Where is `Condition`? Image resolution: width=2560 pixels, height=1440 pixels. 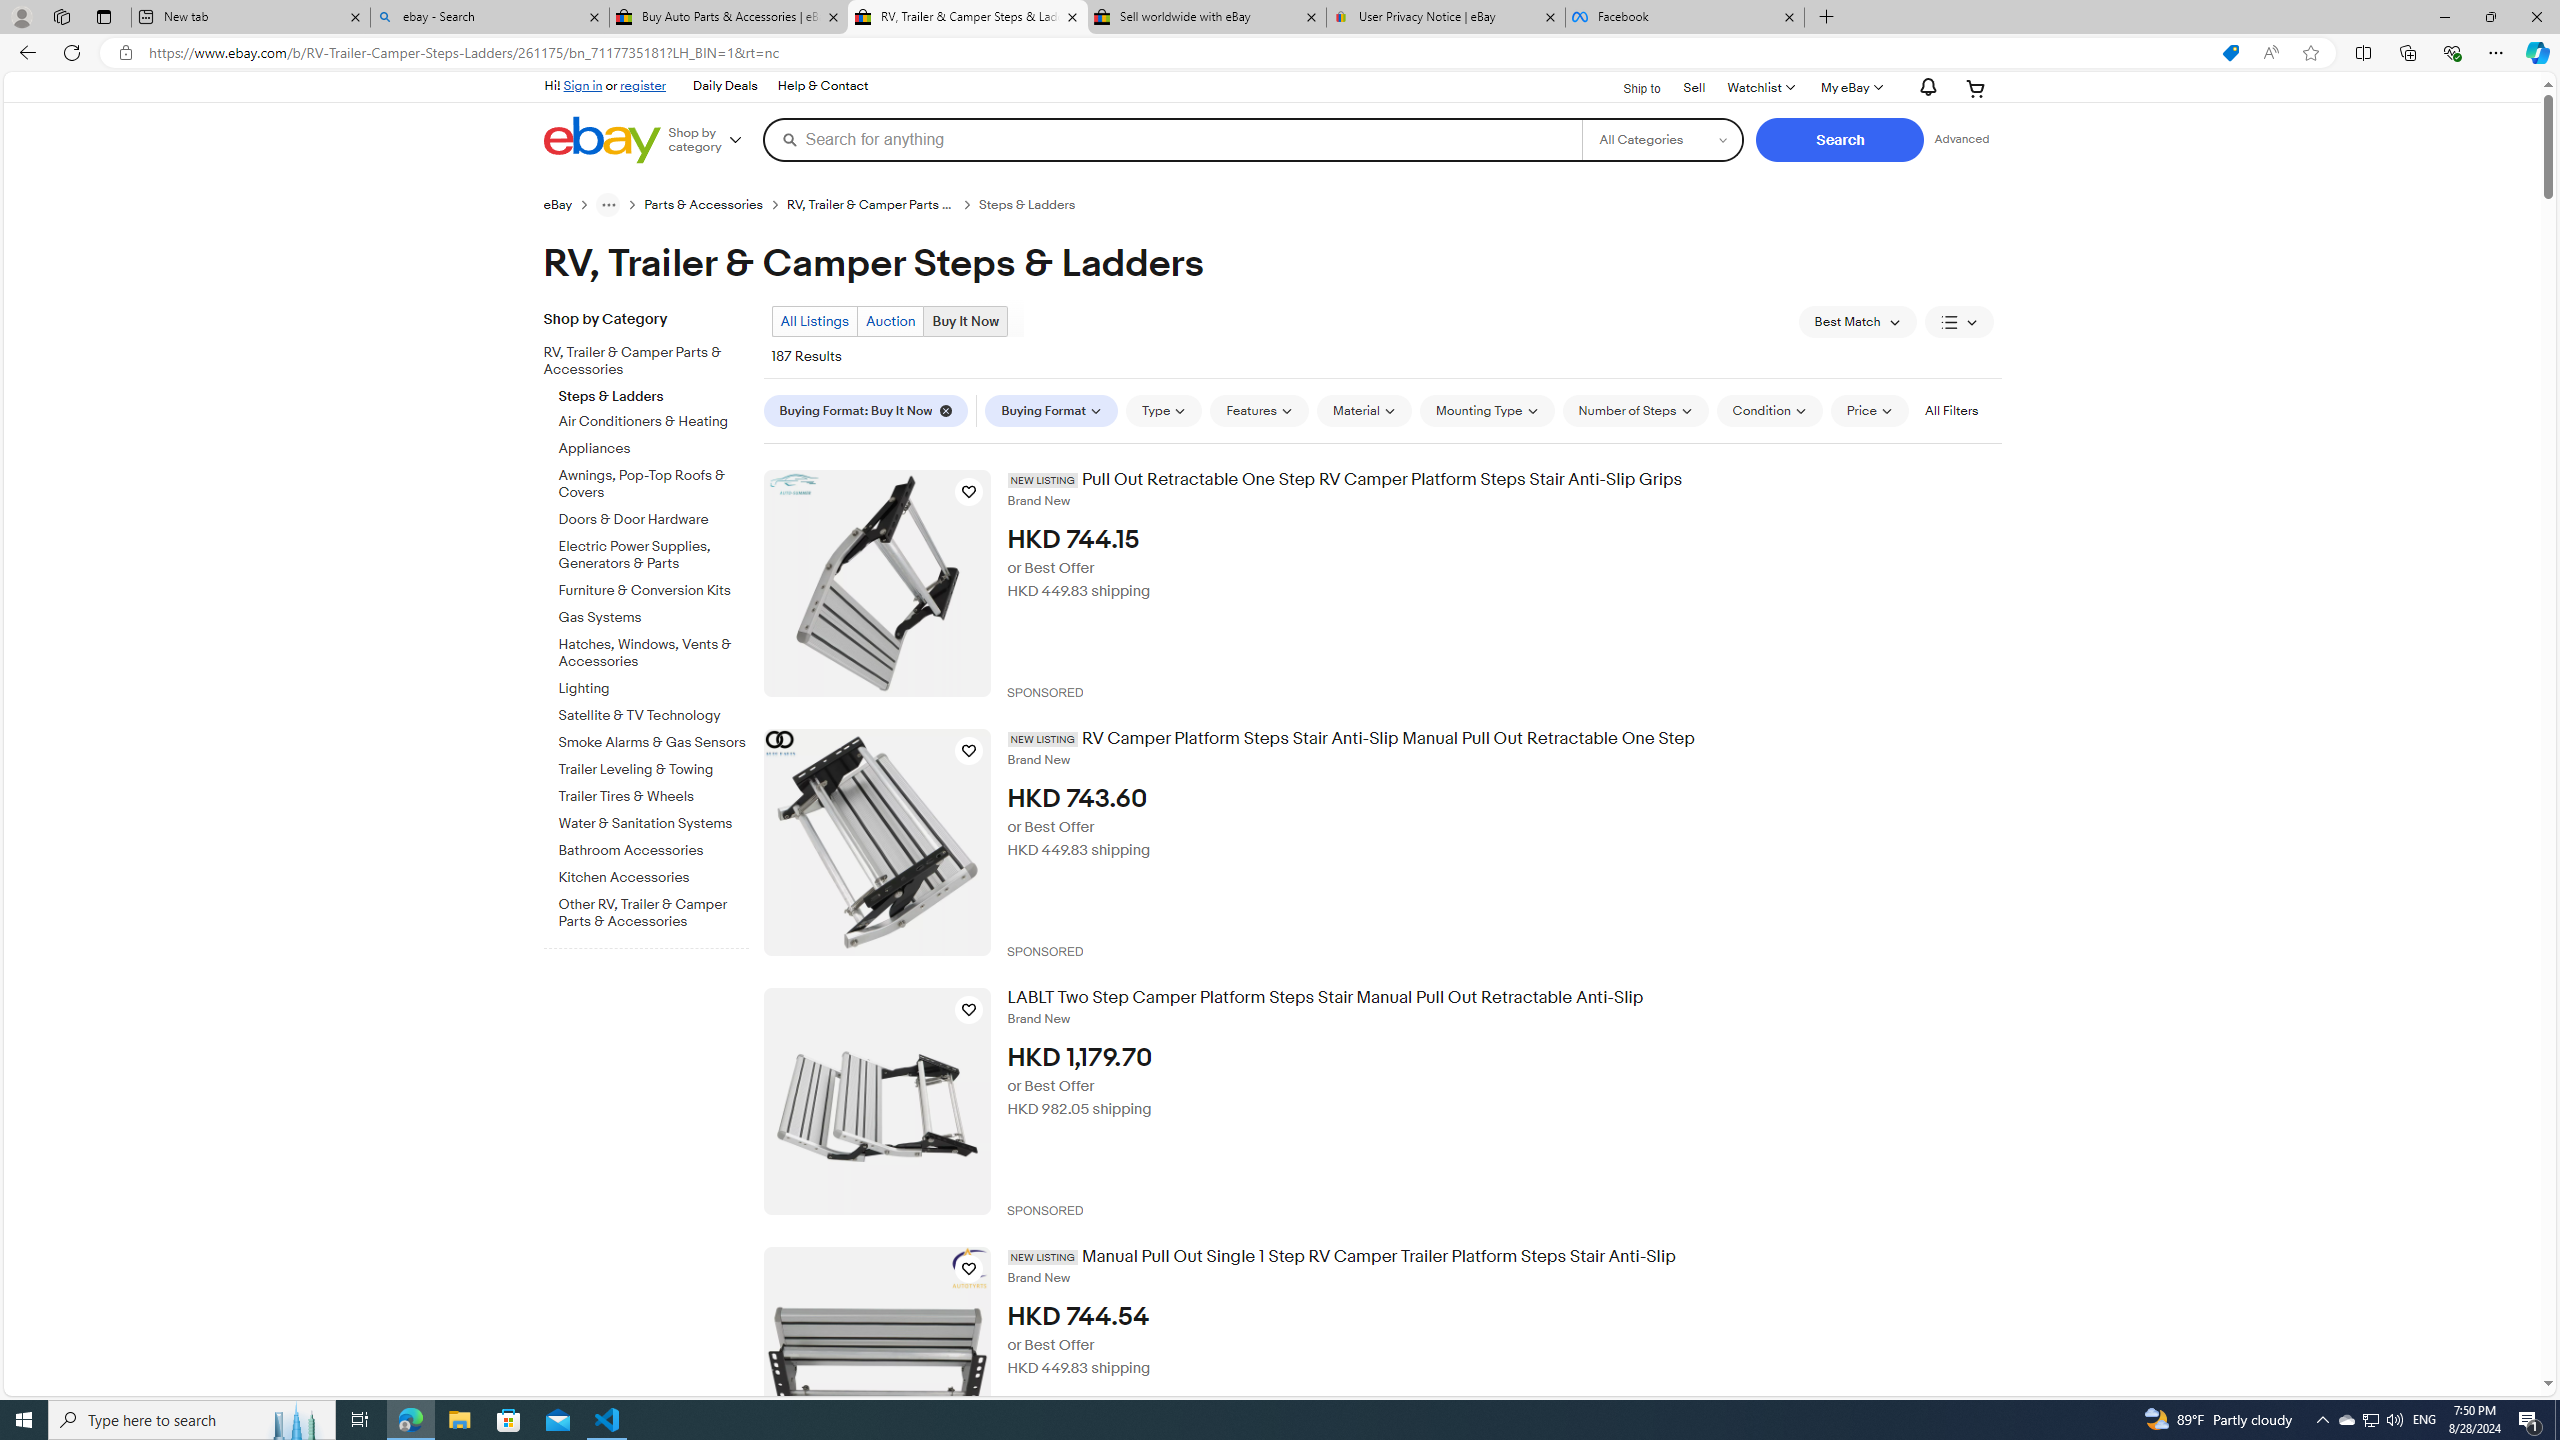
Condition is located at coordinates (1768, 410).